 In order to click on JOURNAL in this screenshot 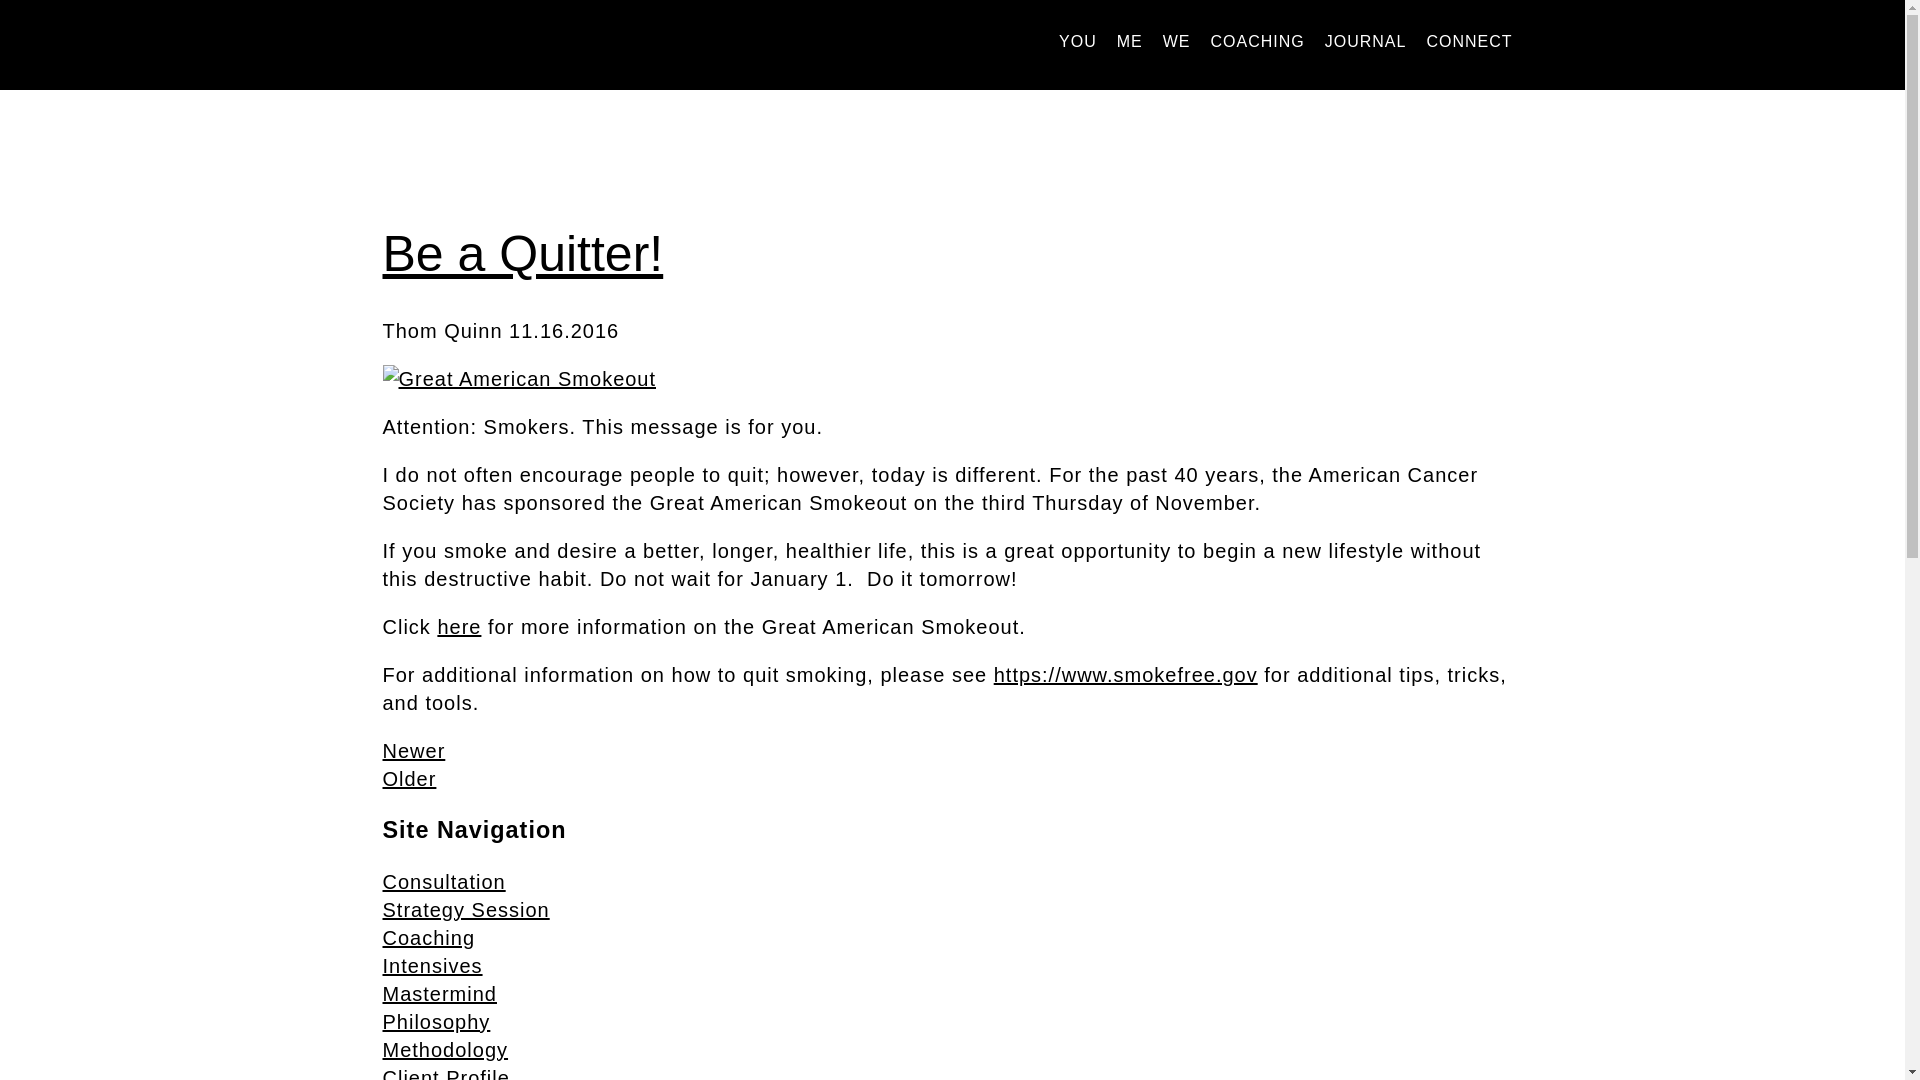, I will do `click(1366, 46)`.